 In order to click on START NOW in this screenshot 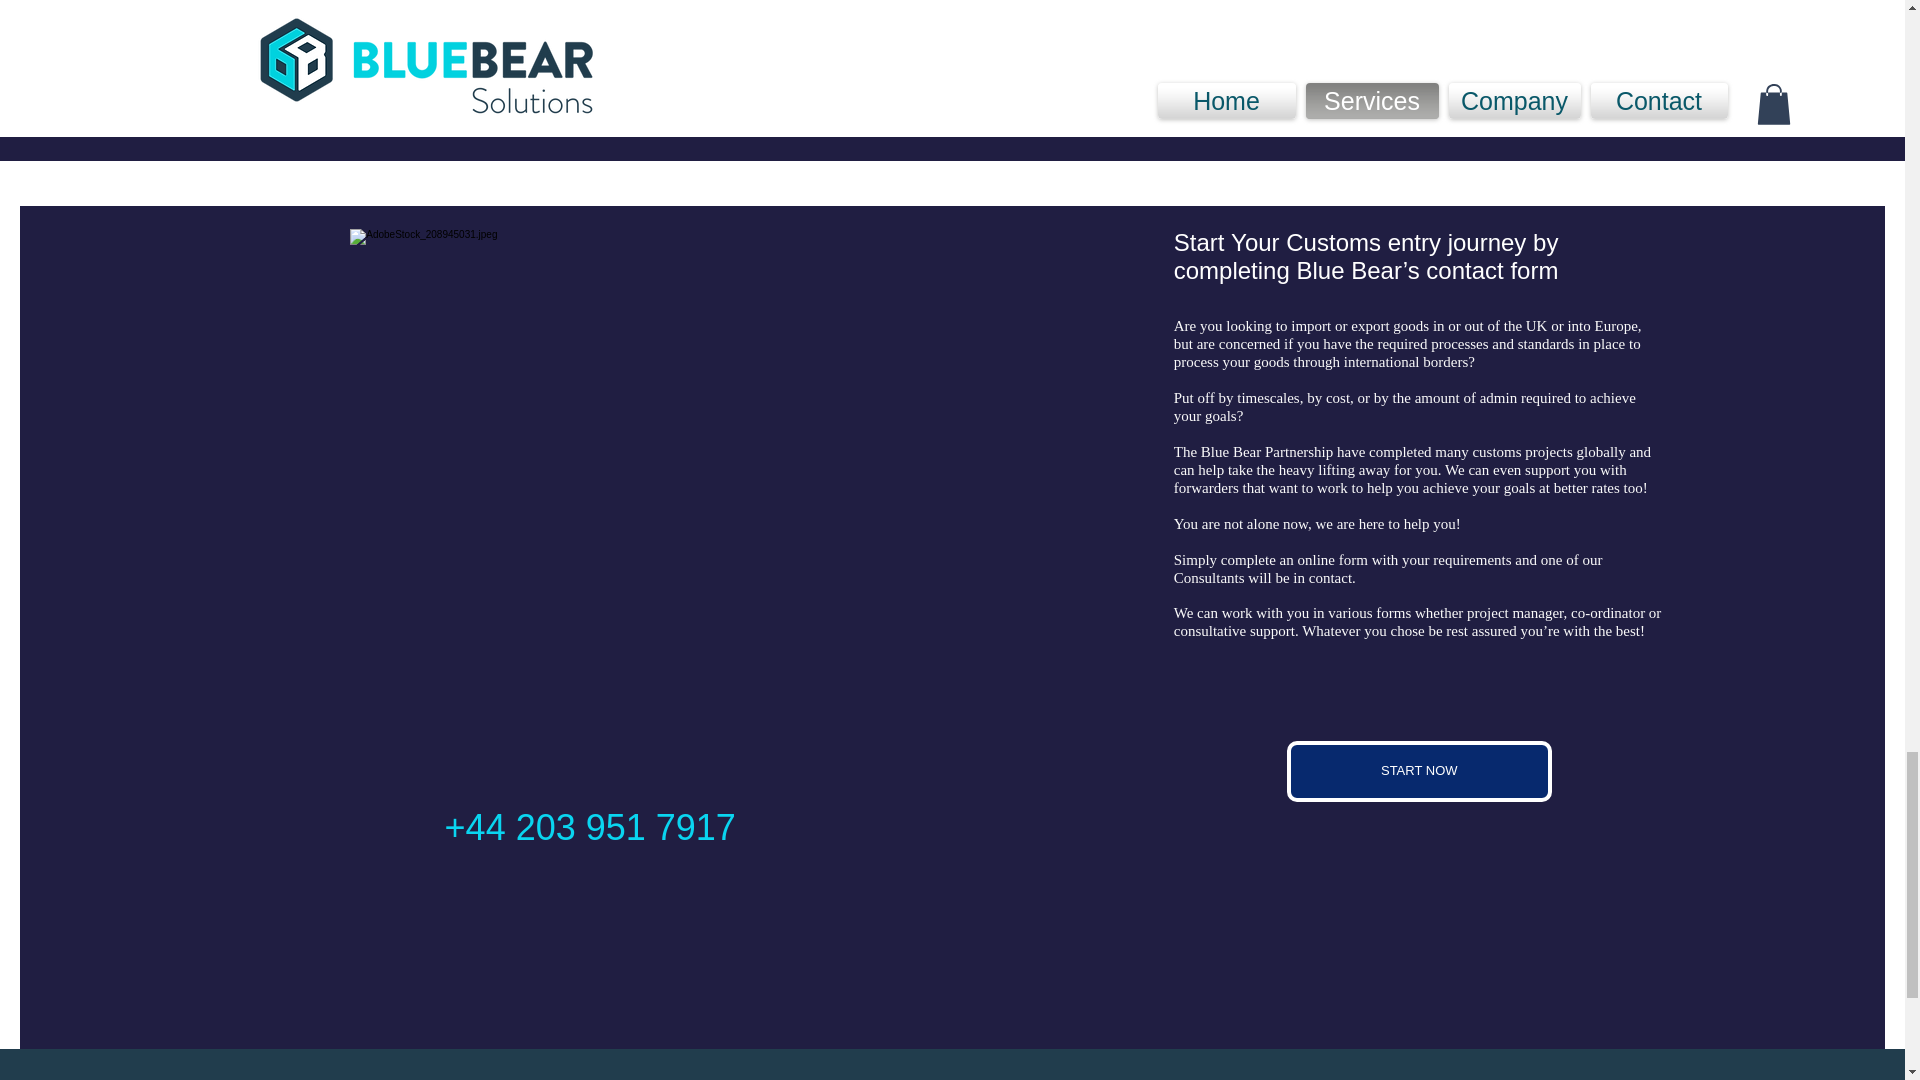, I will do `click(1418, 771)`.